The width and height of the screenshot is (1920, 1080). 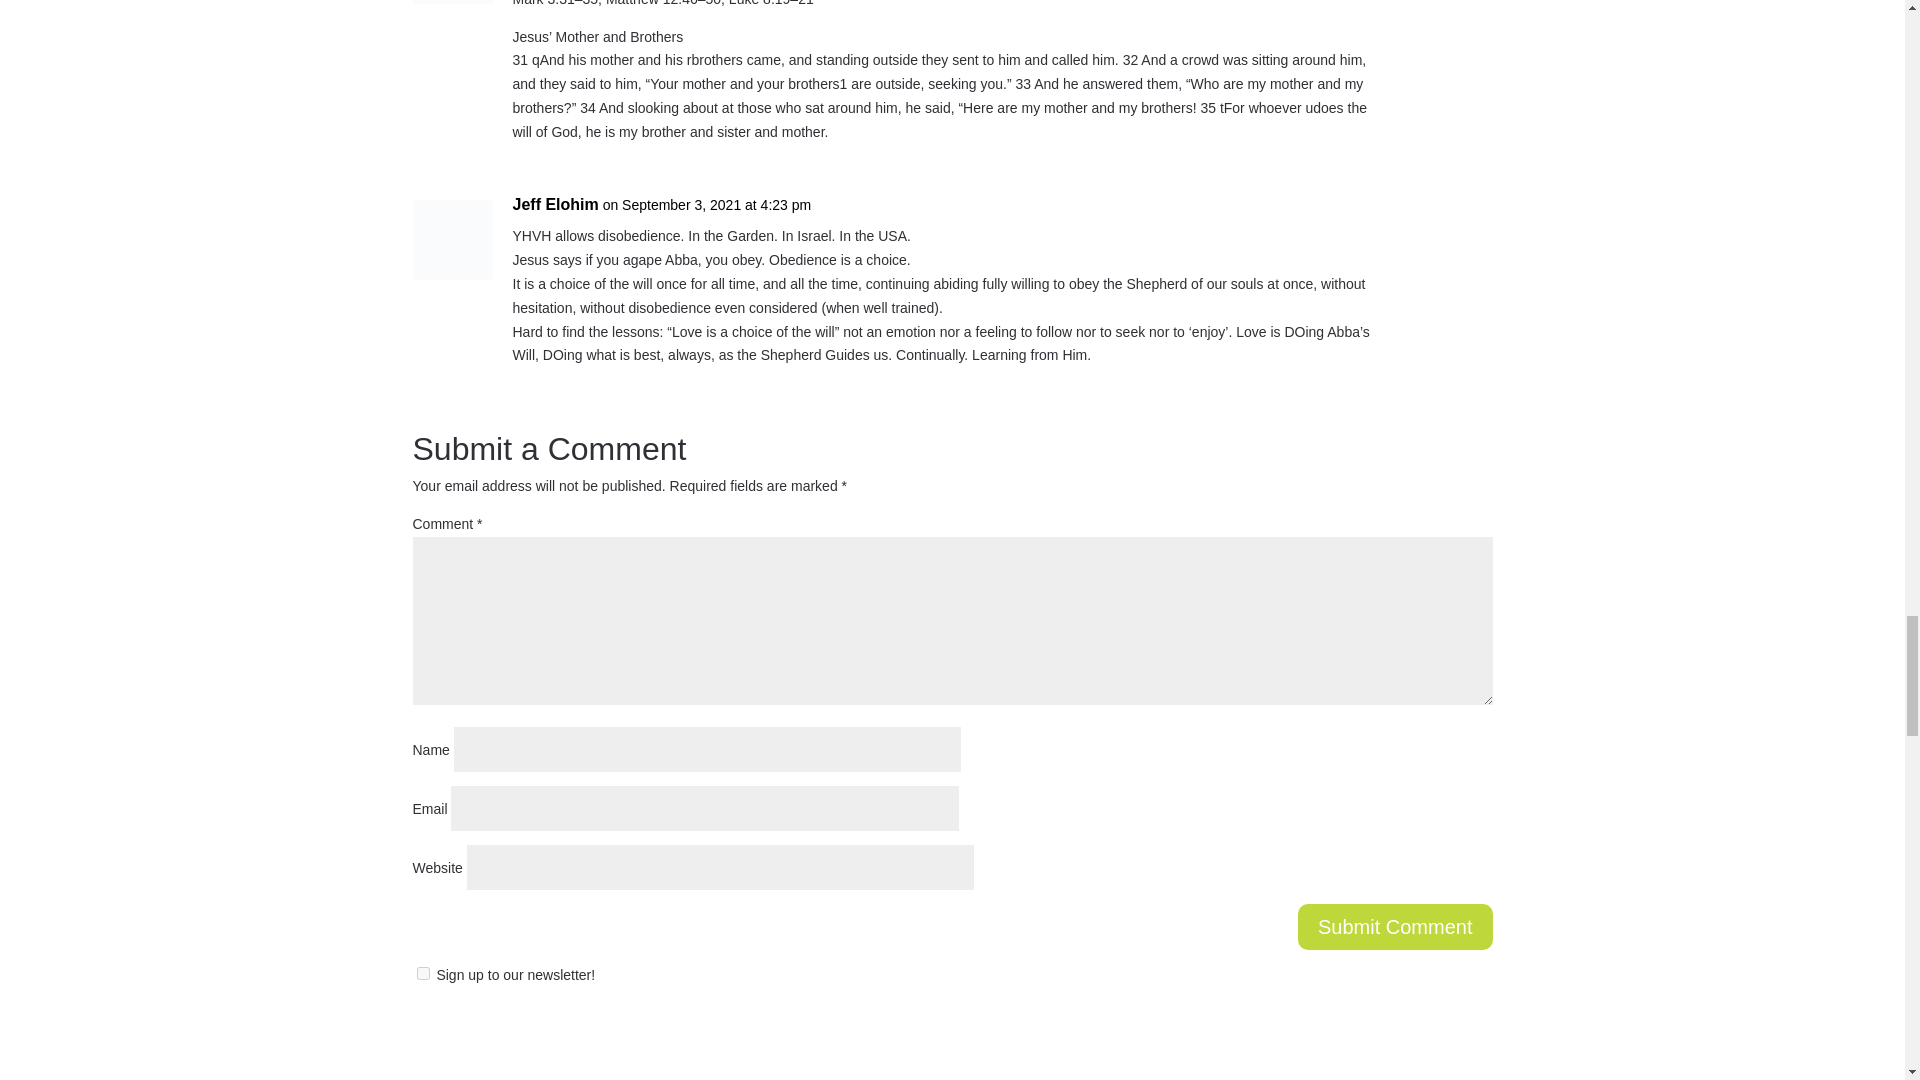 I want to click on Submit Comment, so click(x=1395, y=926).